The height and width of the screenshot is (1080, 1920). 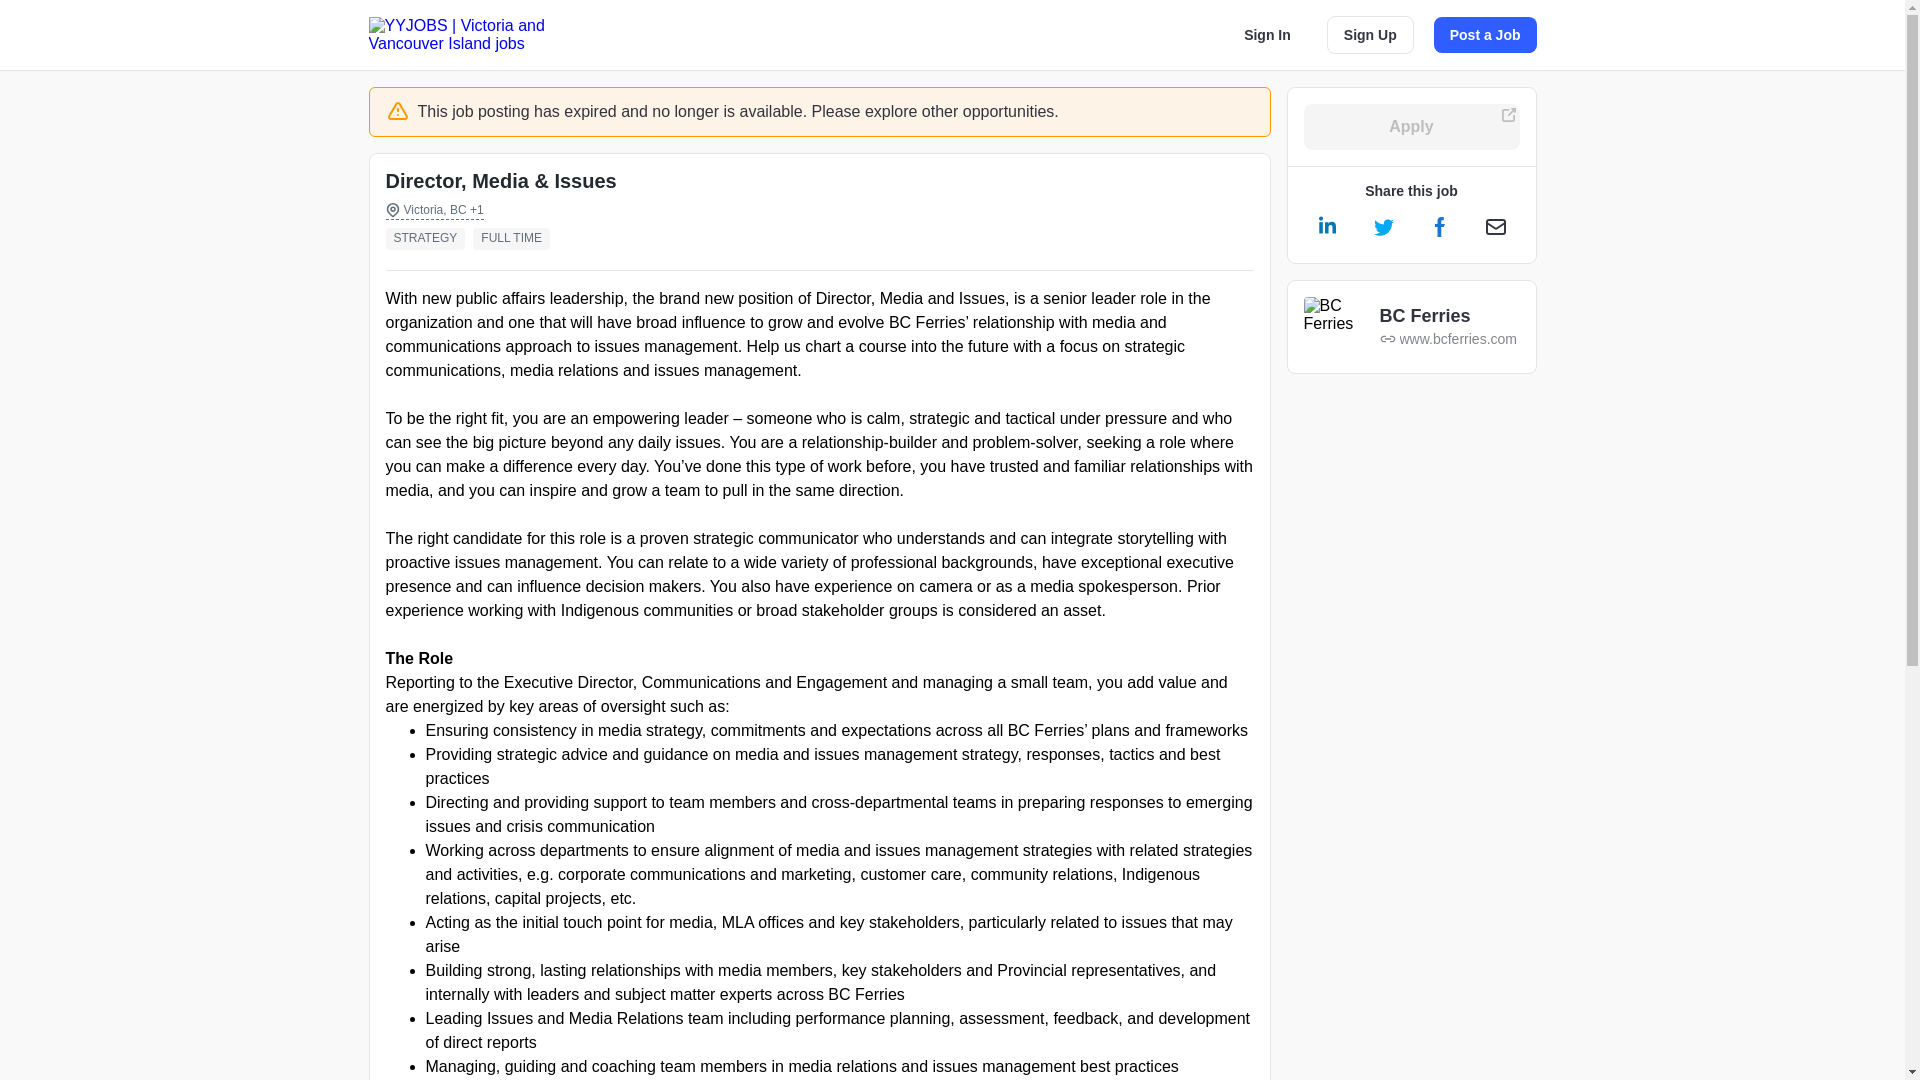 What do you see at coordinates (1370, 35) in the screenshot?
I see `Sign Up` at bounding box center [1370, 35].